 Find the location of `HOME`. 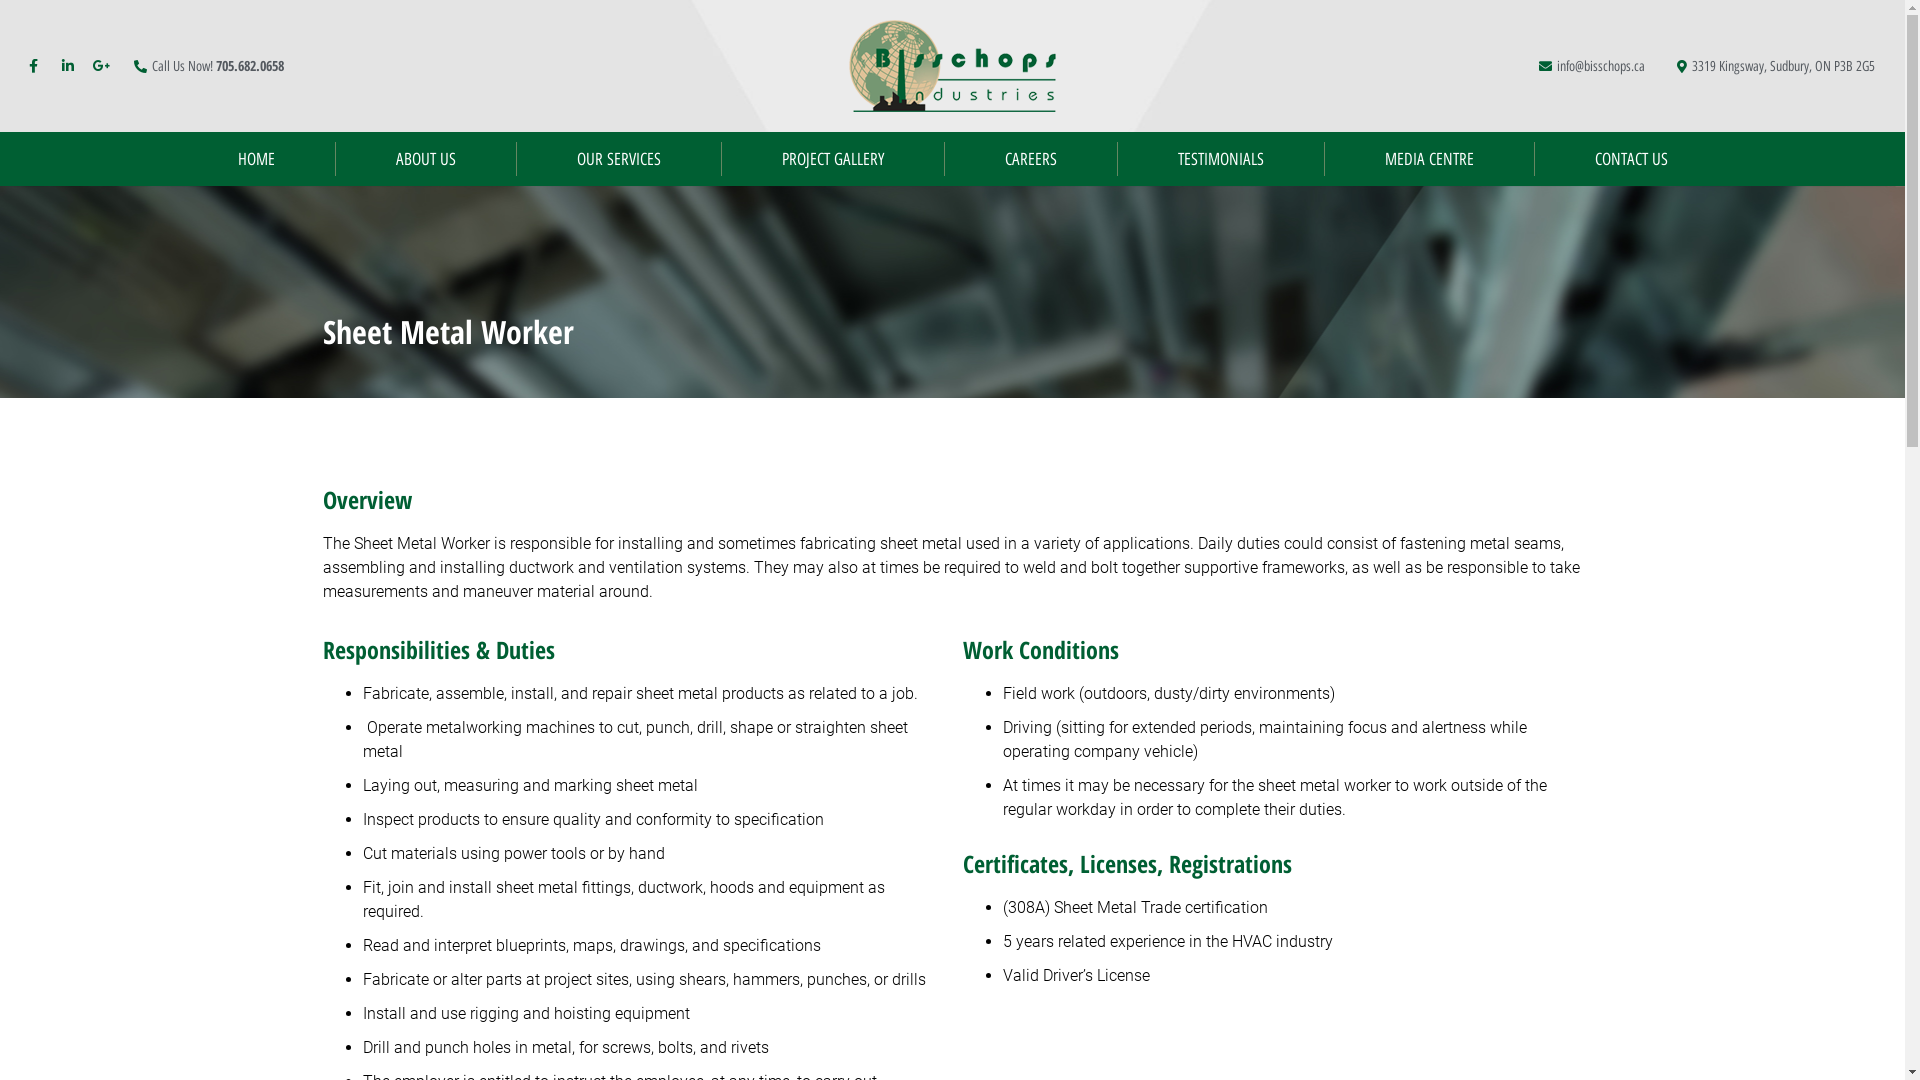

HOME is located at coordinates (256, 159).